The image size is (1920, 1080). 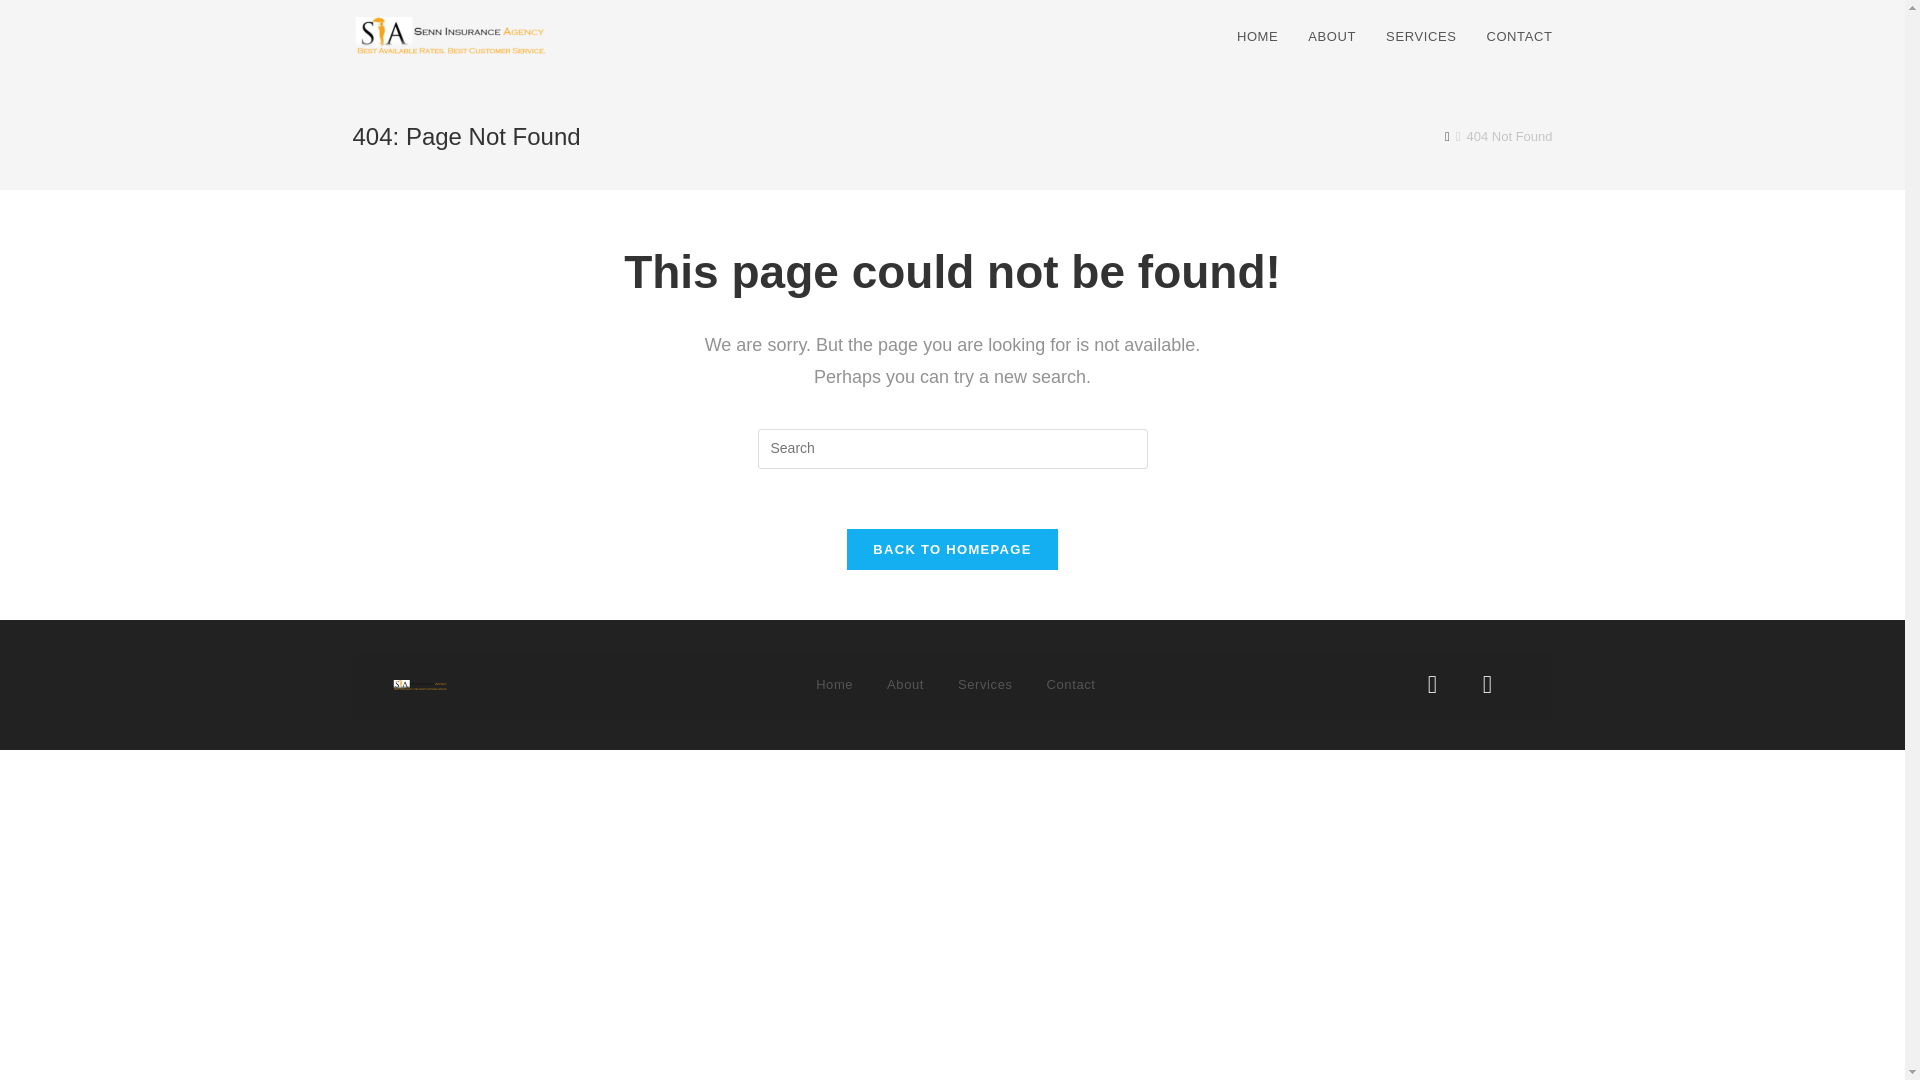 What do you see at coordinates (834, 685) in the screenshot?
I see `Home` at bounding box center [834, 685].